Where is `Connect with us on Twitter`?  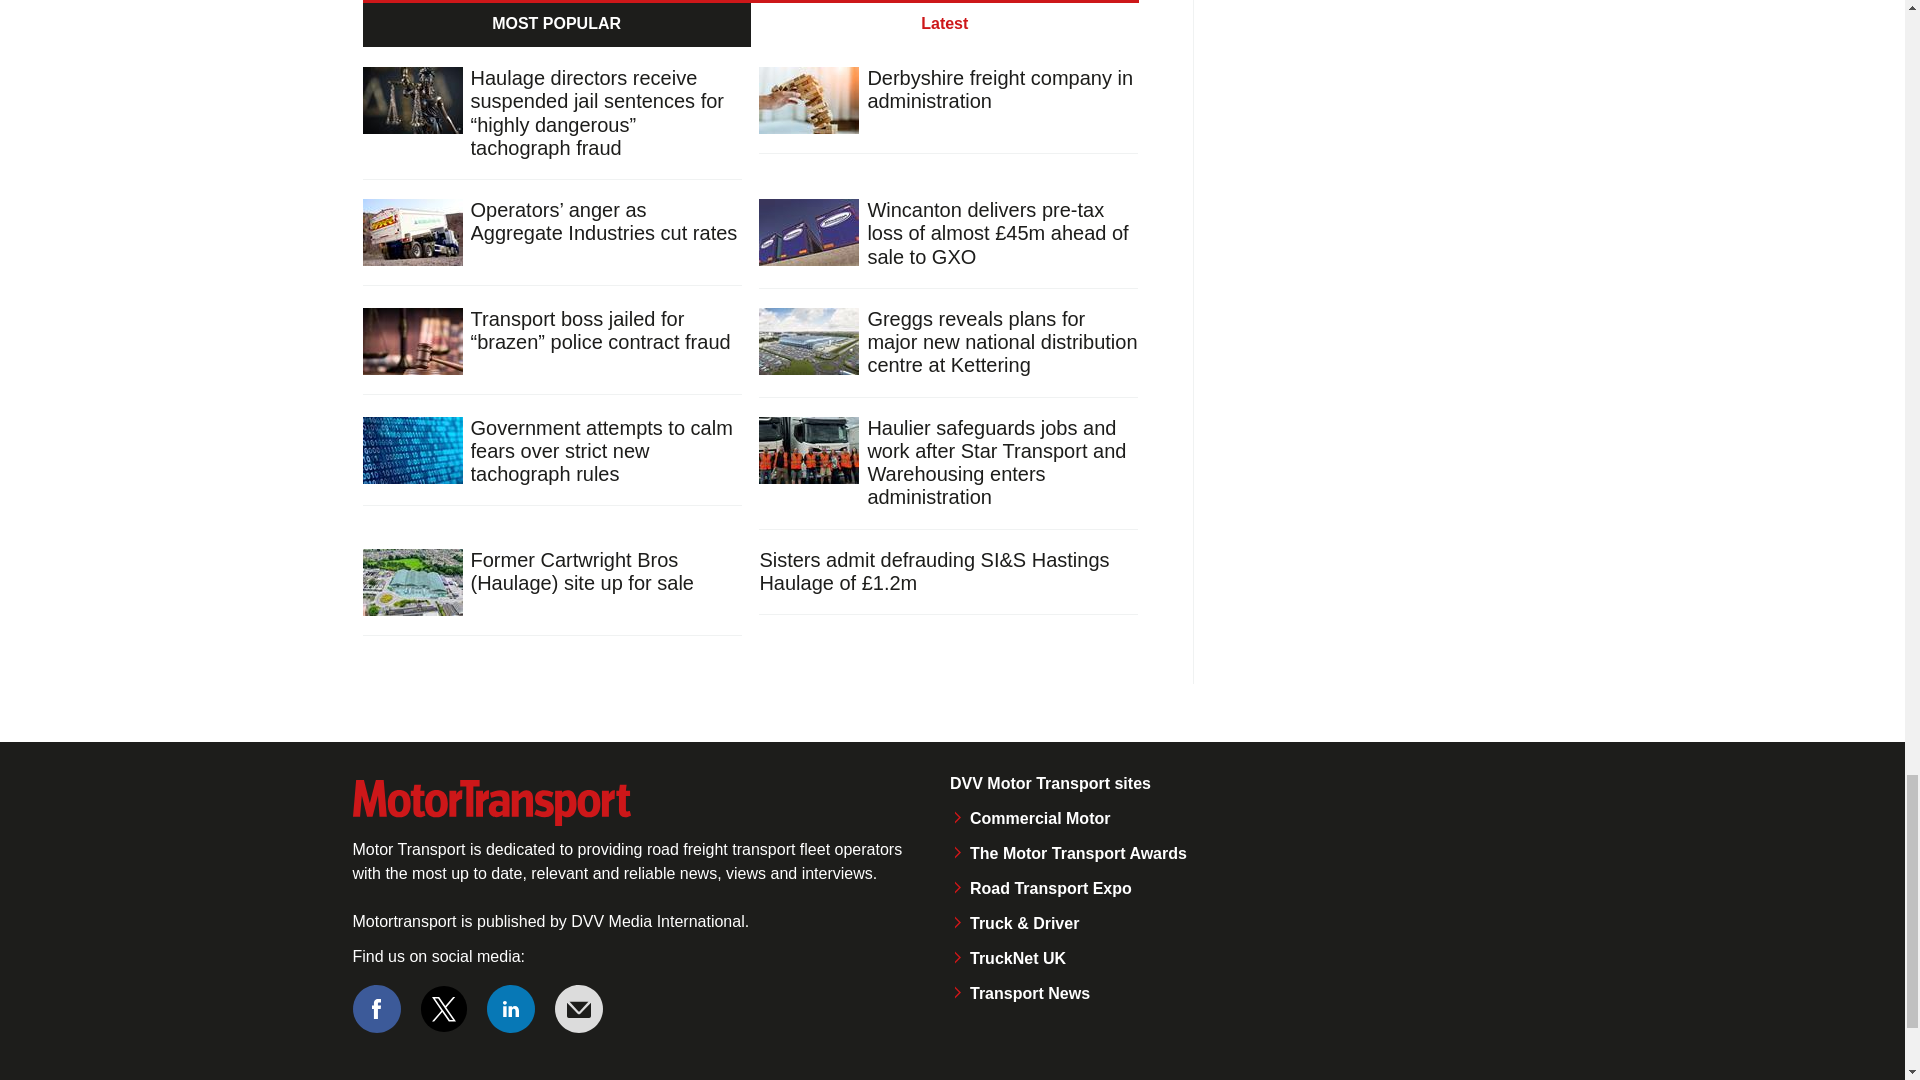 Connect with us on Twitter is located at coordinates (444, 1008).